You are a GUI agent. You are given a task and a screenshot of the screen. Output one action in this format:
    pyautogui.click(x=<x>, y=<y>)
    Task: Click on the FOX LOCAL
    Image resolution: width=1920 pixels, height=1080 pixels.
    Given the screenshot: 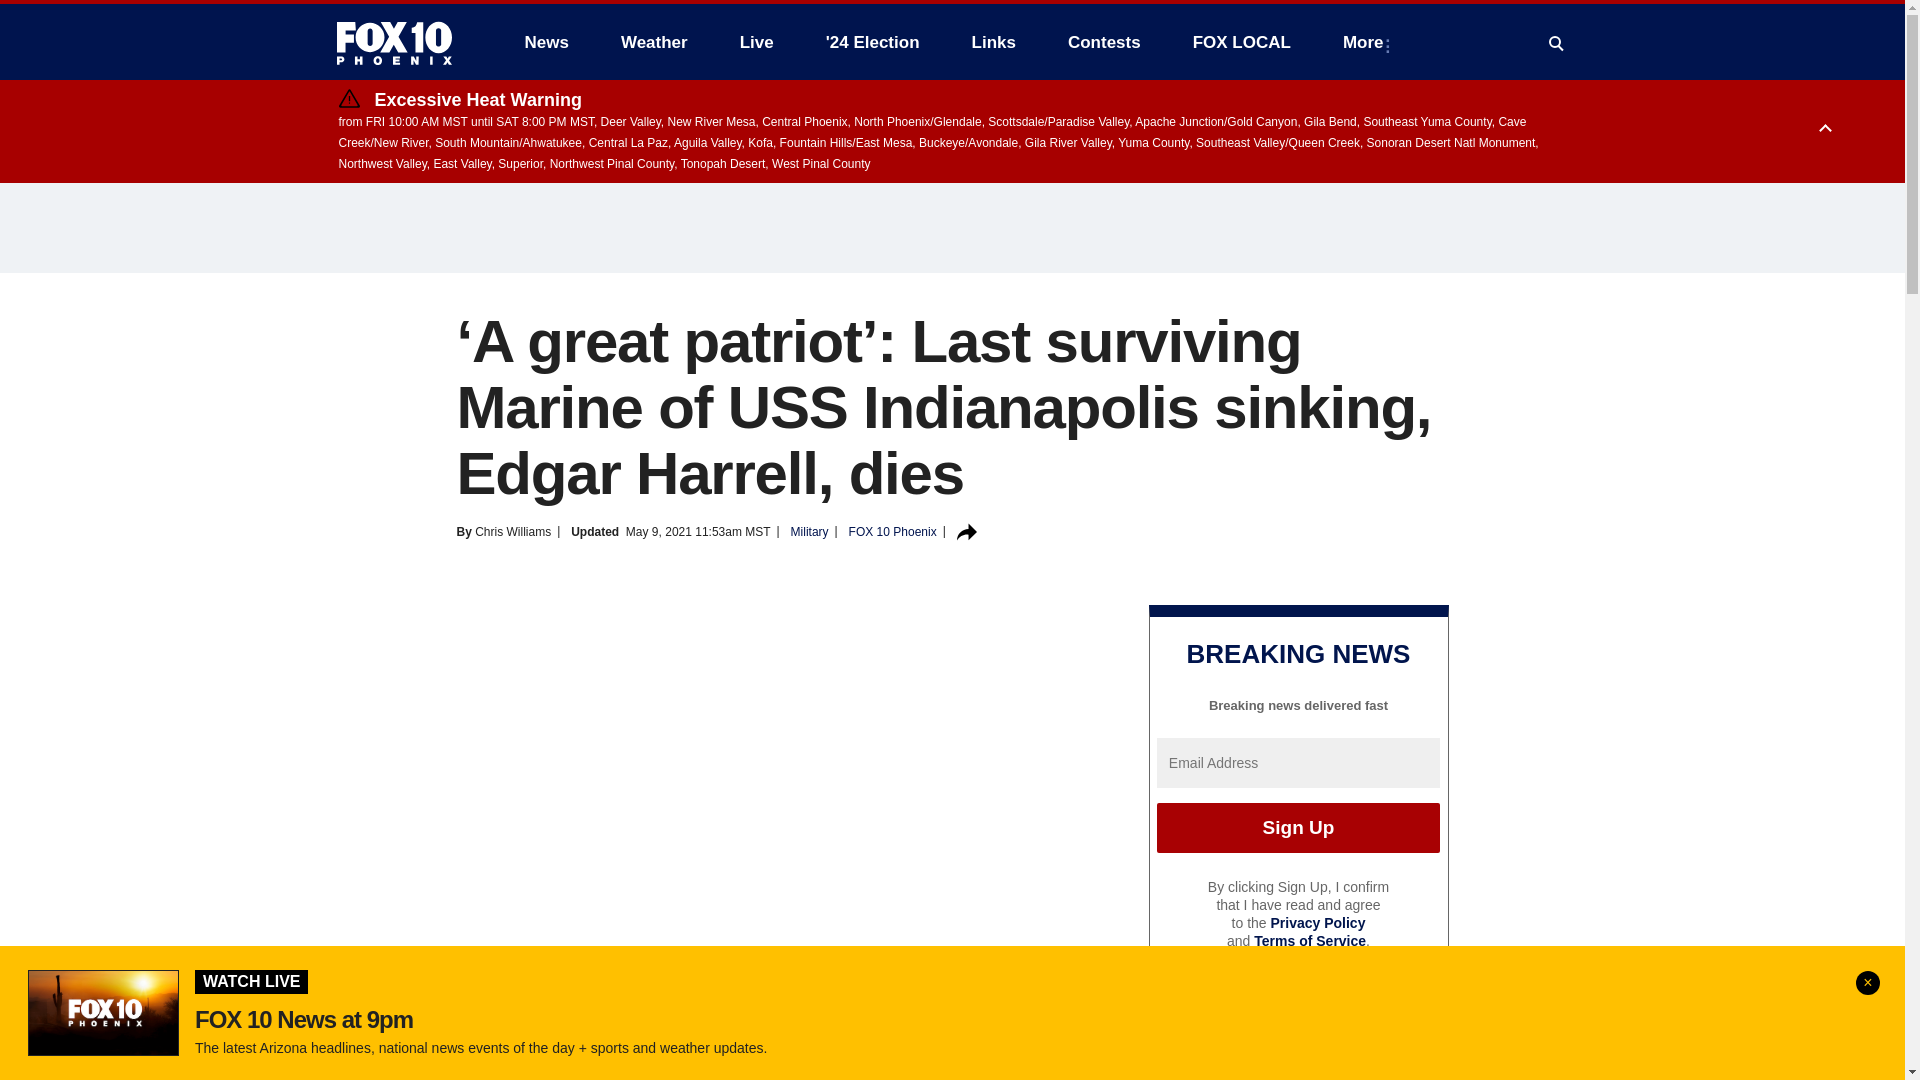 What is the action you would take?
    pyautogui.click(x=1242, y=42)
    